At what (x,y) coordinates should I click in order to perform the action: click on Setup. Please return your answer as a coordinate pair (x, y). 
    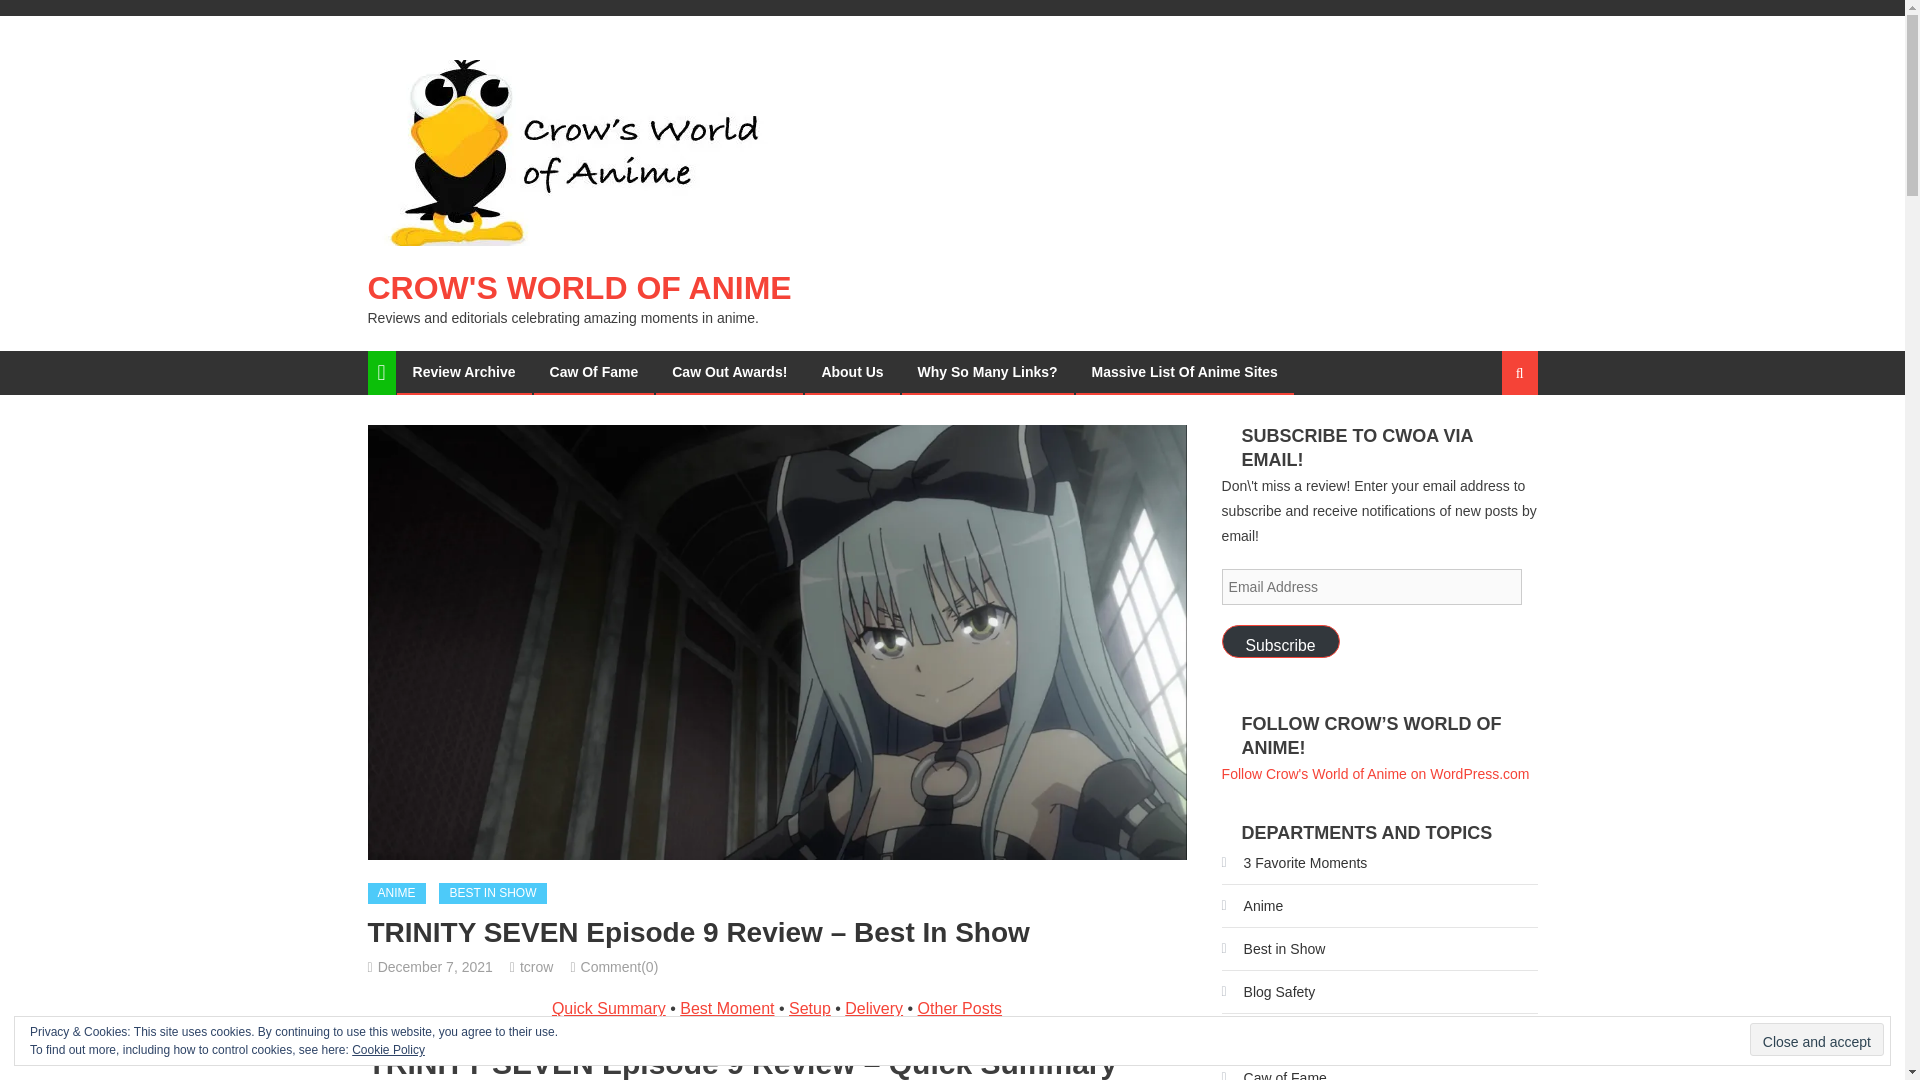
    Looking at the image, I should click on (810, 1008).